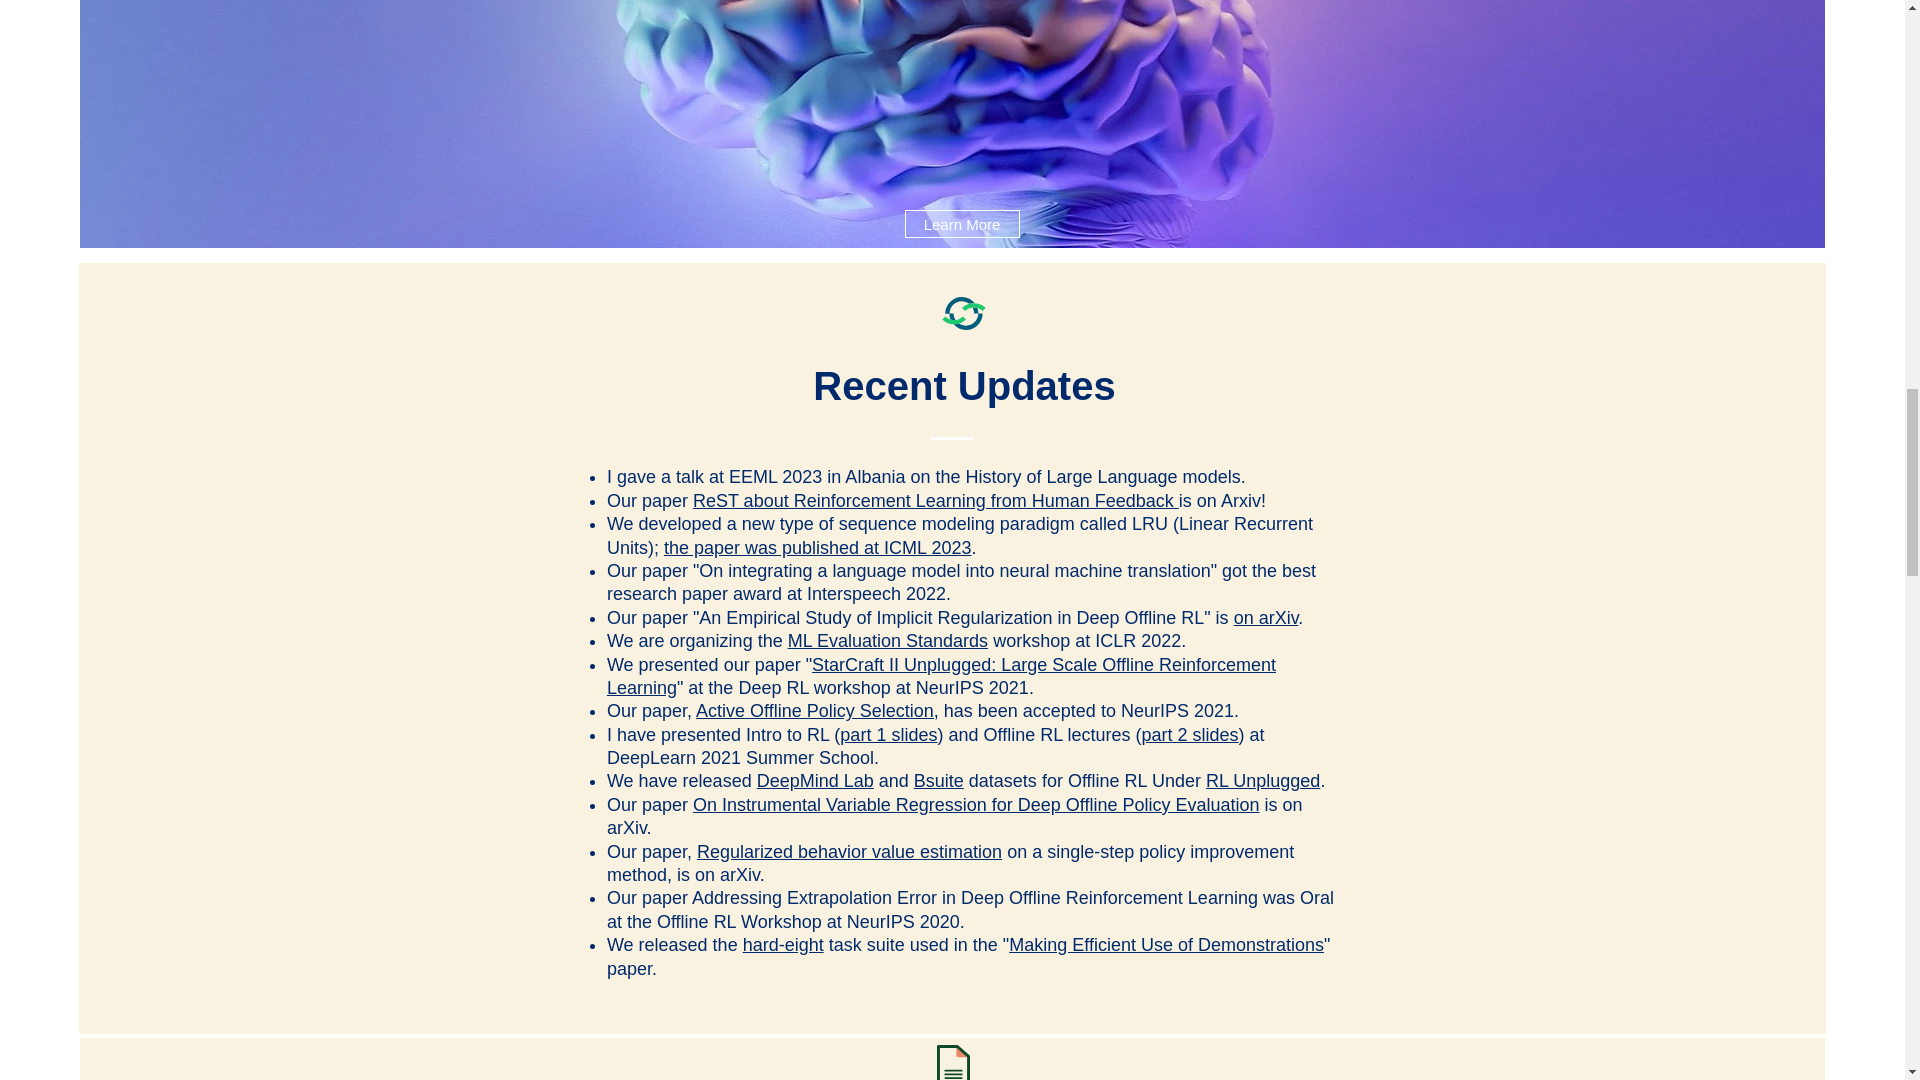 The width and height of the screenshot is (1920, 1080). What do you see at coordinates (1262, 780) in the screenshot?
I see `RL Unplugged` at bounding box center [1262, 780].